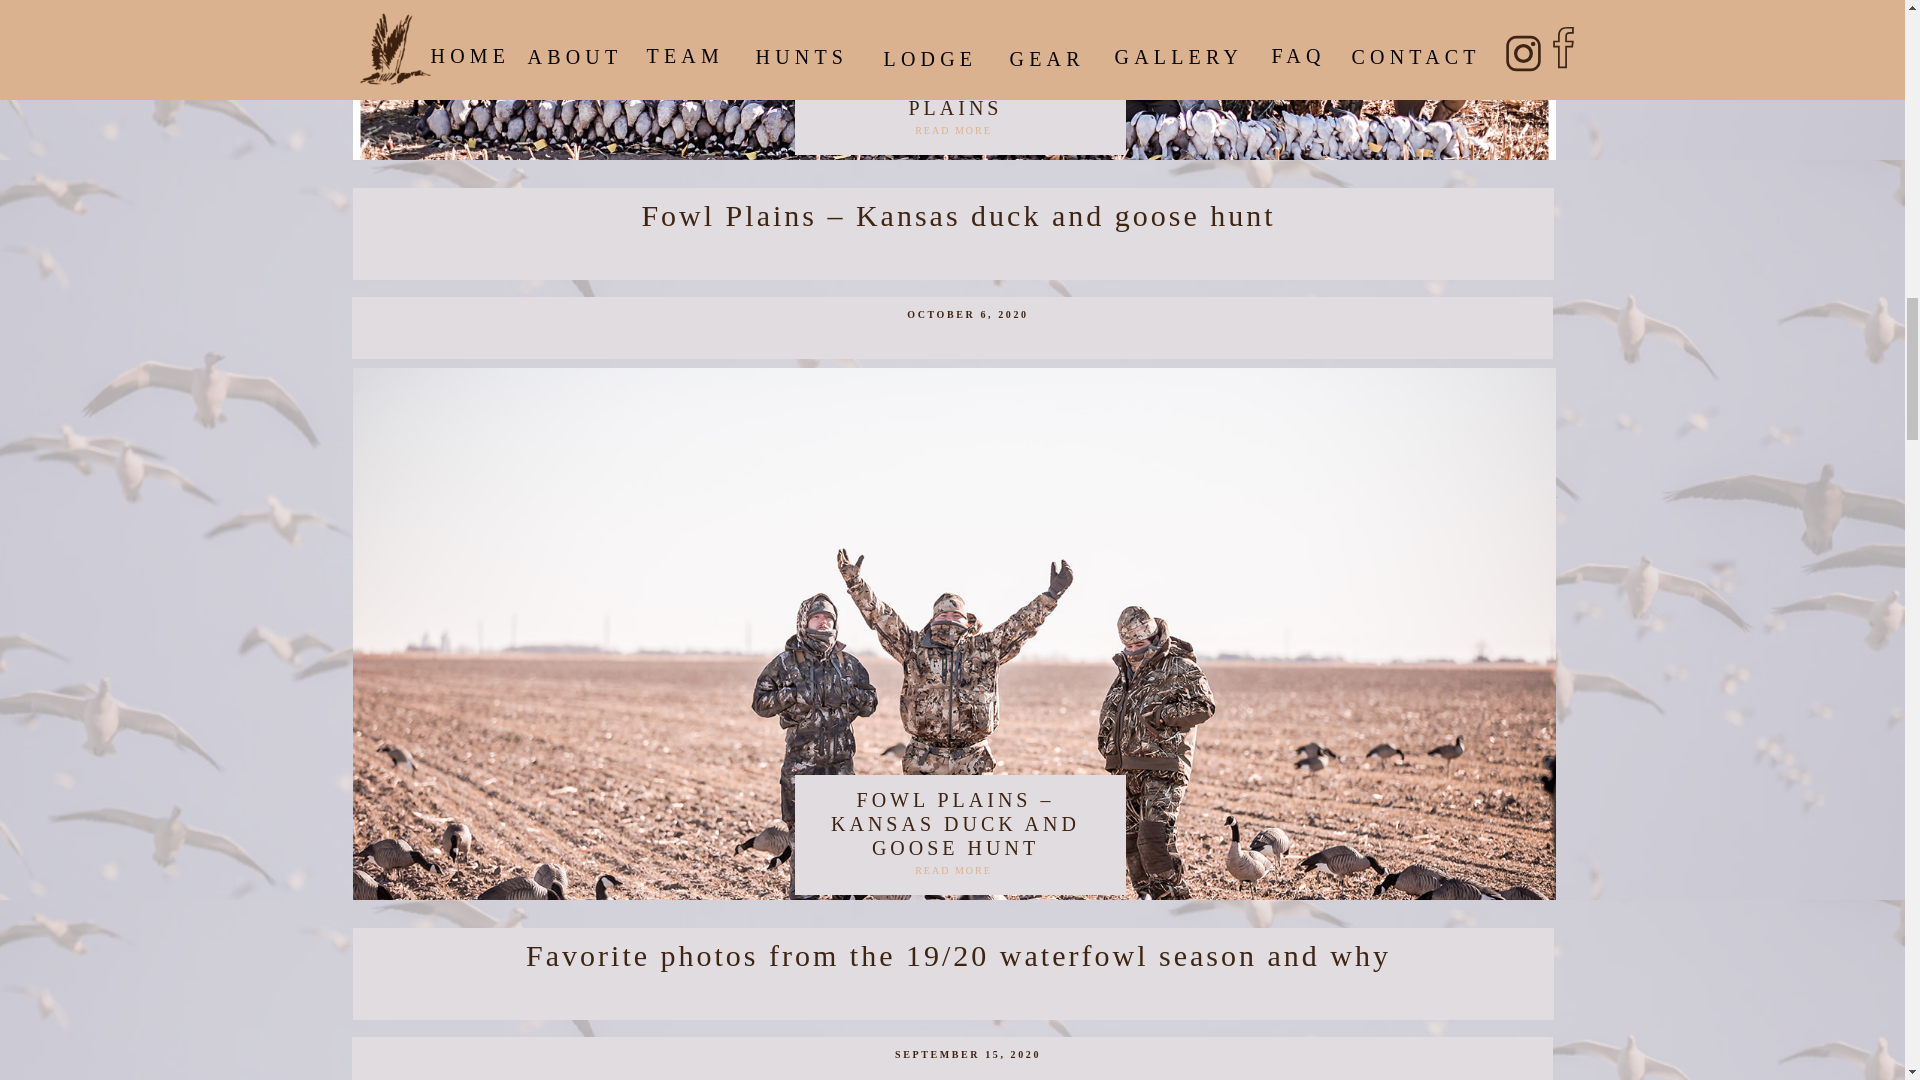 This screenshot has height=1080, width=1920. What do you see at coordinates (955, 83) in the screenshot?
I see `CENTRAL KANSAS SMASH WITH FOWL PLAINS` at bounding box center [955, 83].